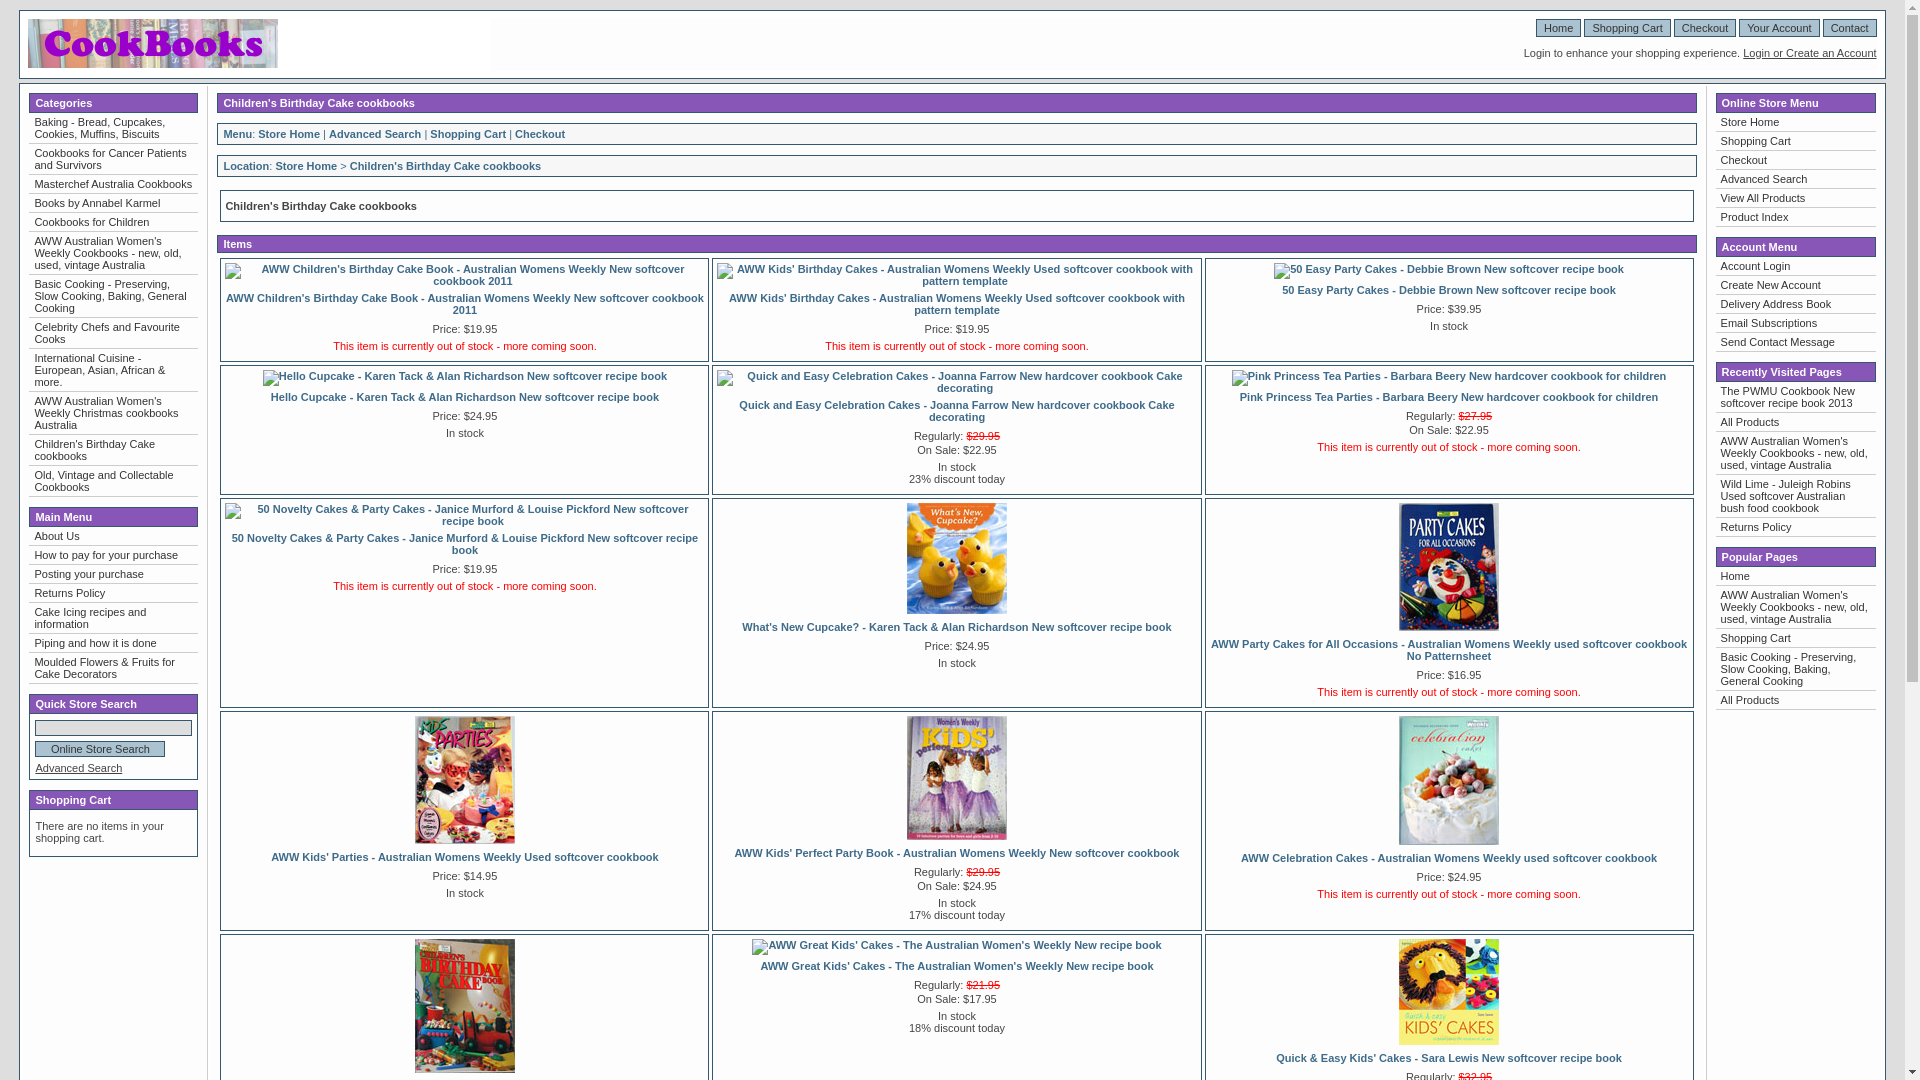 The height and width of the screenshot is (1080, 1920). I want to click on AWW Australian Women's Weekly Christmas cookbooks Australia, so click(114, 413).